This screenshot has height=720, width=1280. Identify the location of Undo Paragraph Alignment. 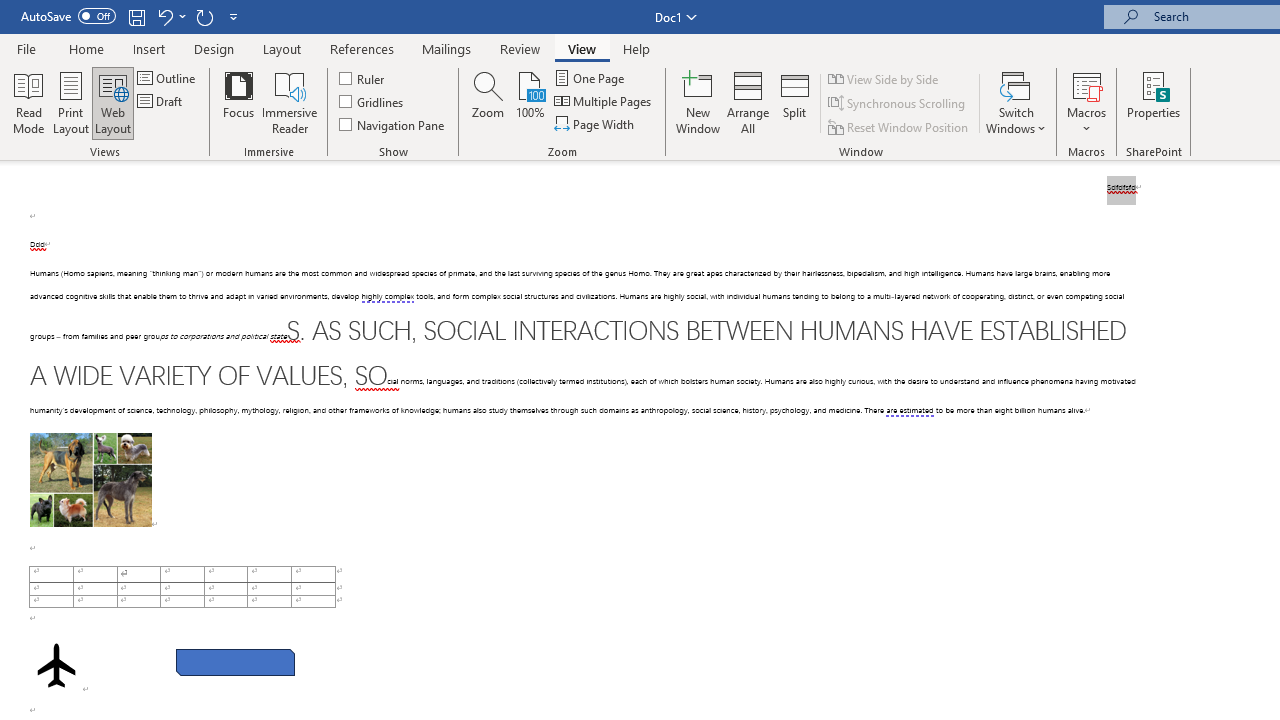
(170, 16).